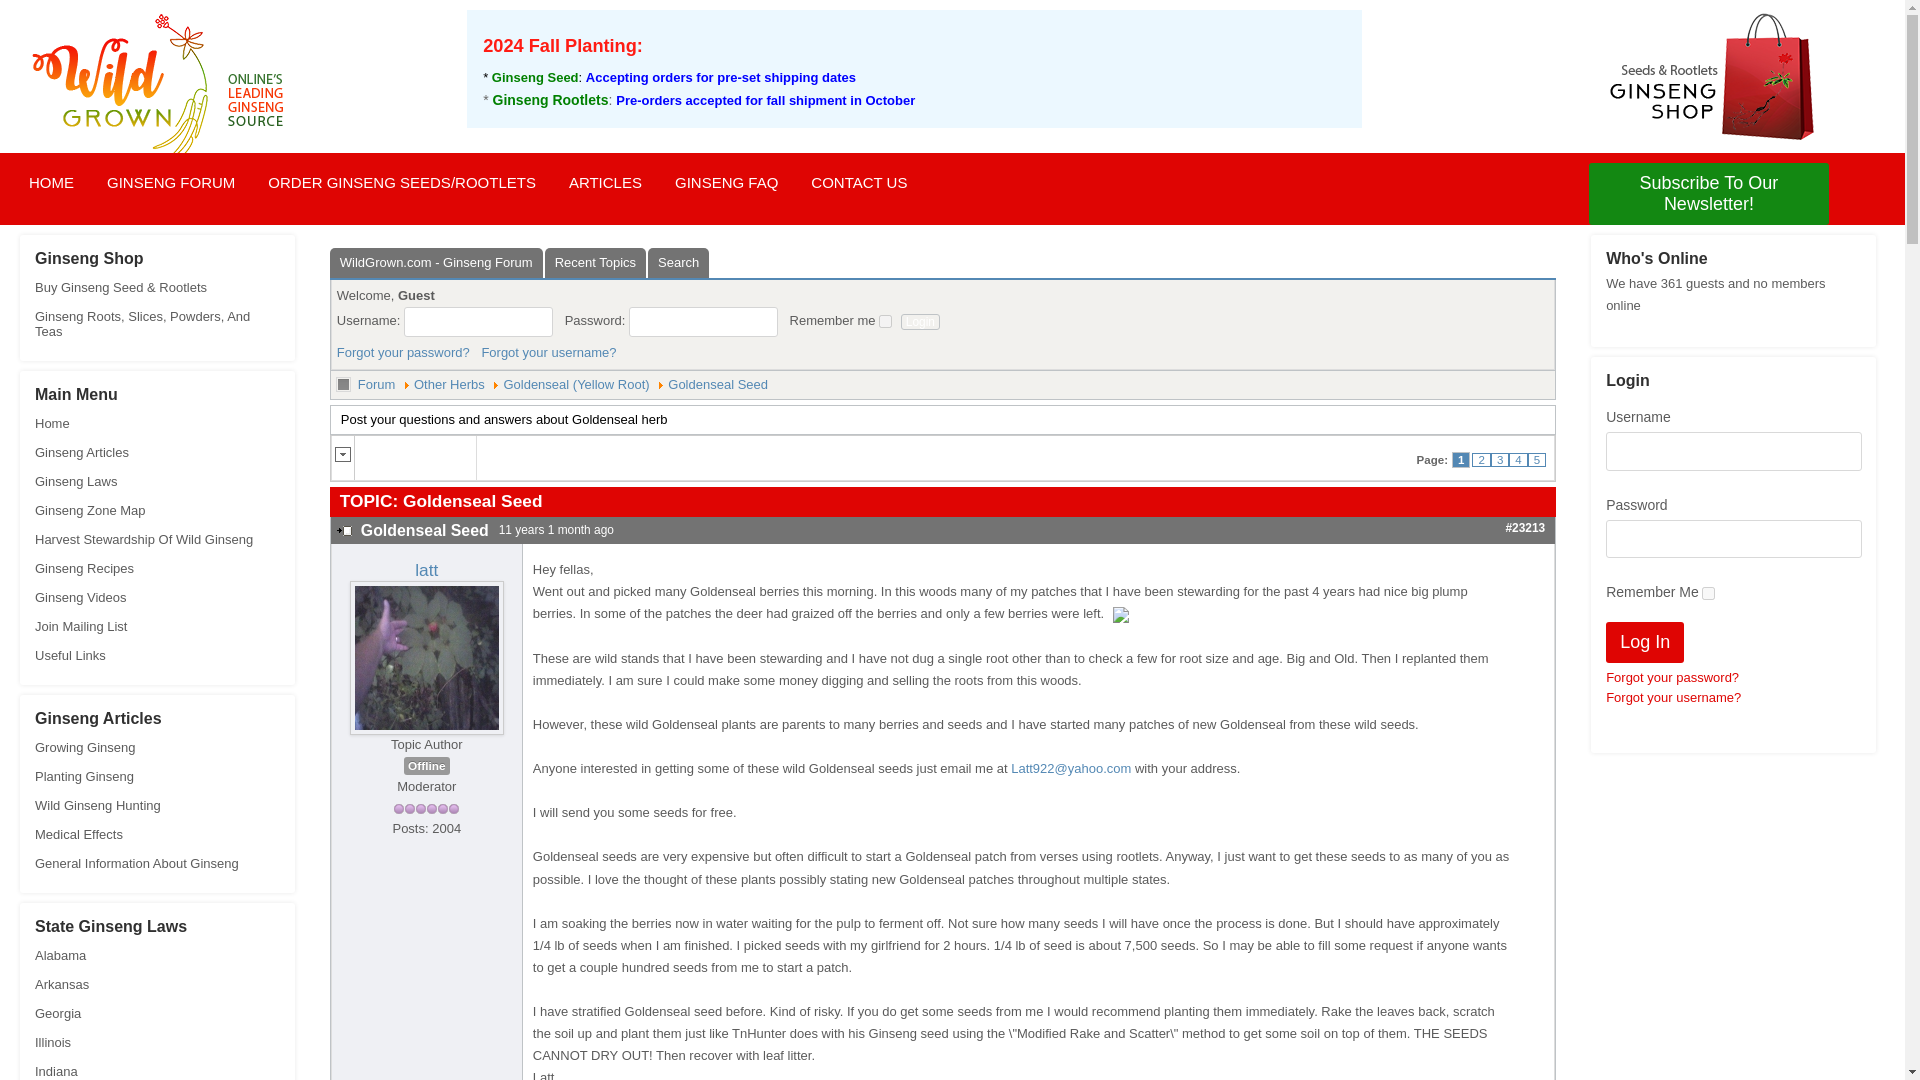 Image resolution: width=1920 pixels, height=1080 pixels. I want to click on 3, so click(1500, 459).